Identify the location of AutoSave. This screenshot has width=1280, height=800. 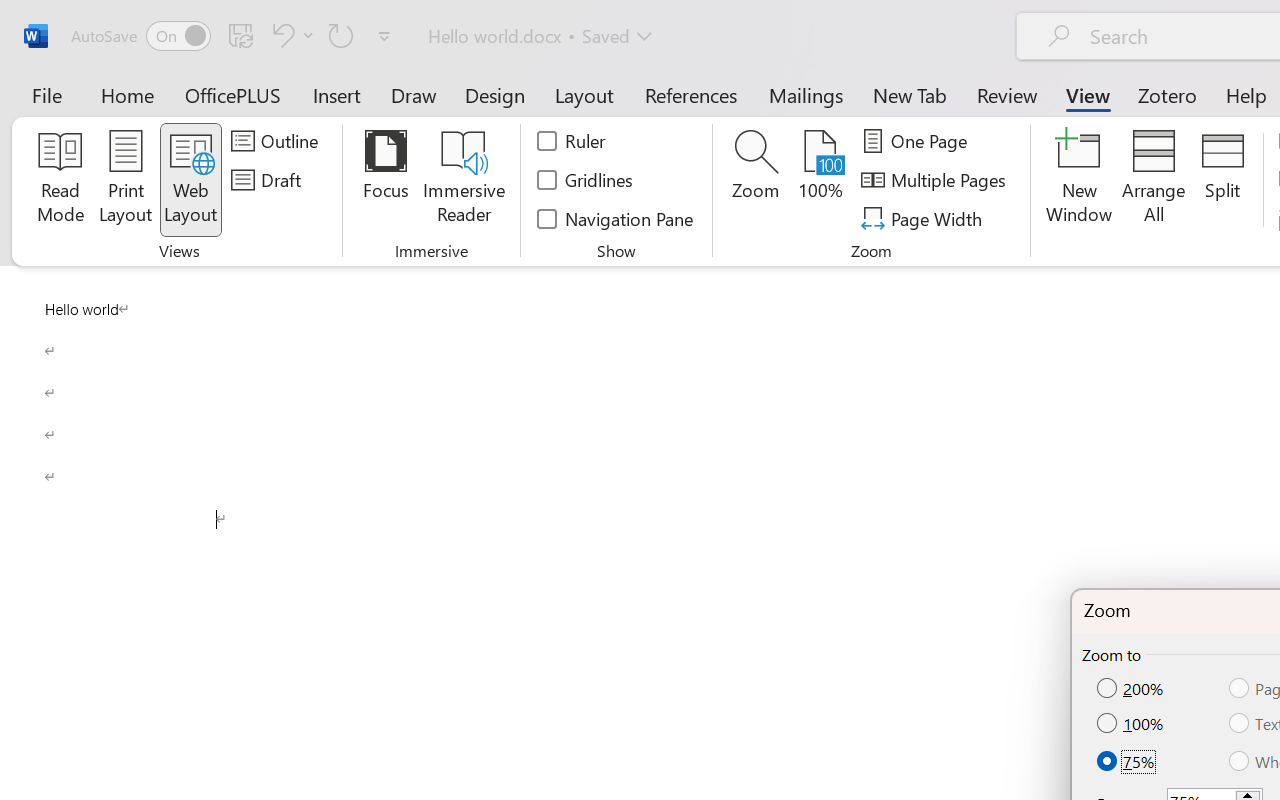
(140, 36).